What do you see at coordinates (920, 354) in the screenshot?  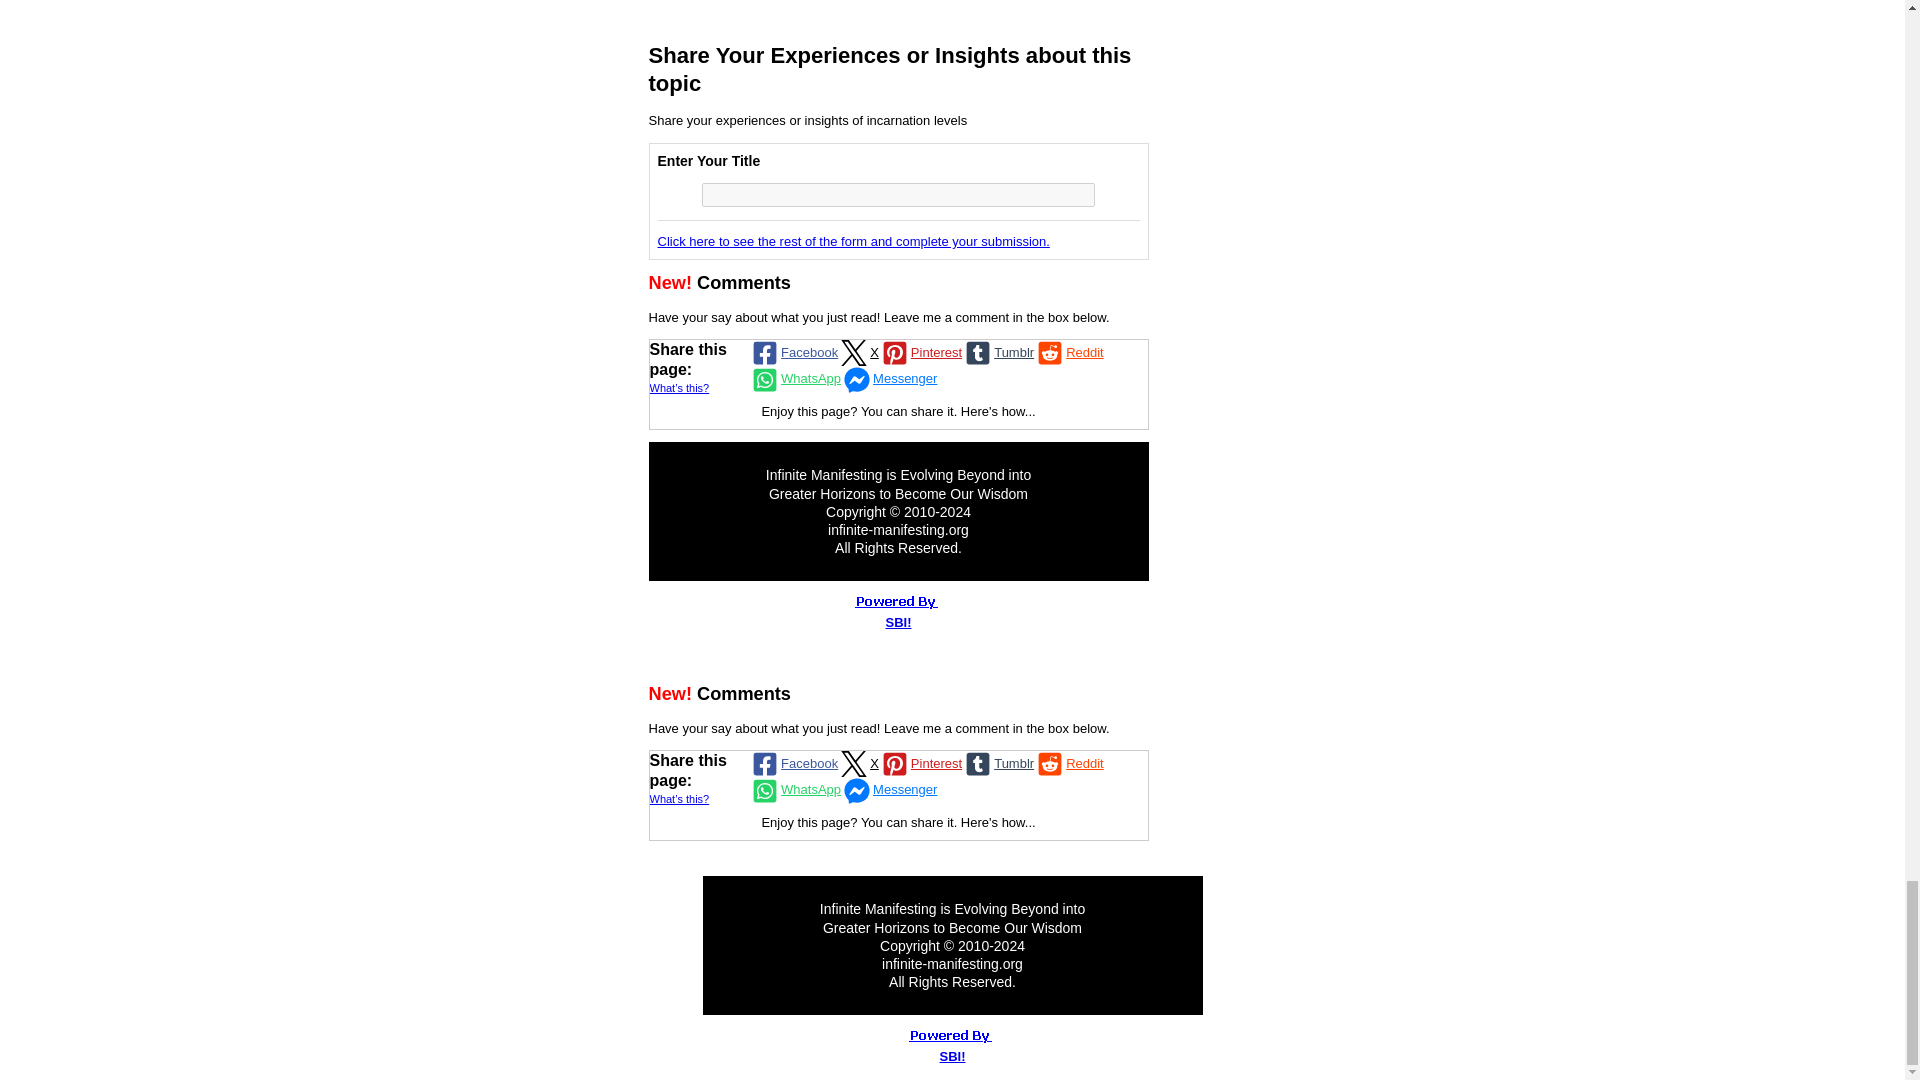 I see `Pinterest` at bounding box center [920, 354].